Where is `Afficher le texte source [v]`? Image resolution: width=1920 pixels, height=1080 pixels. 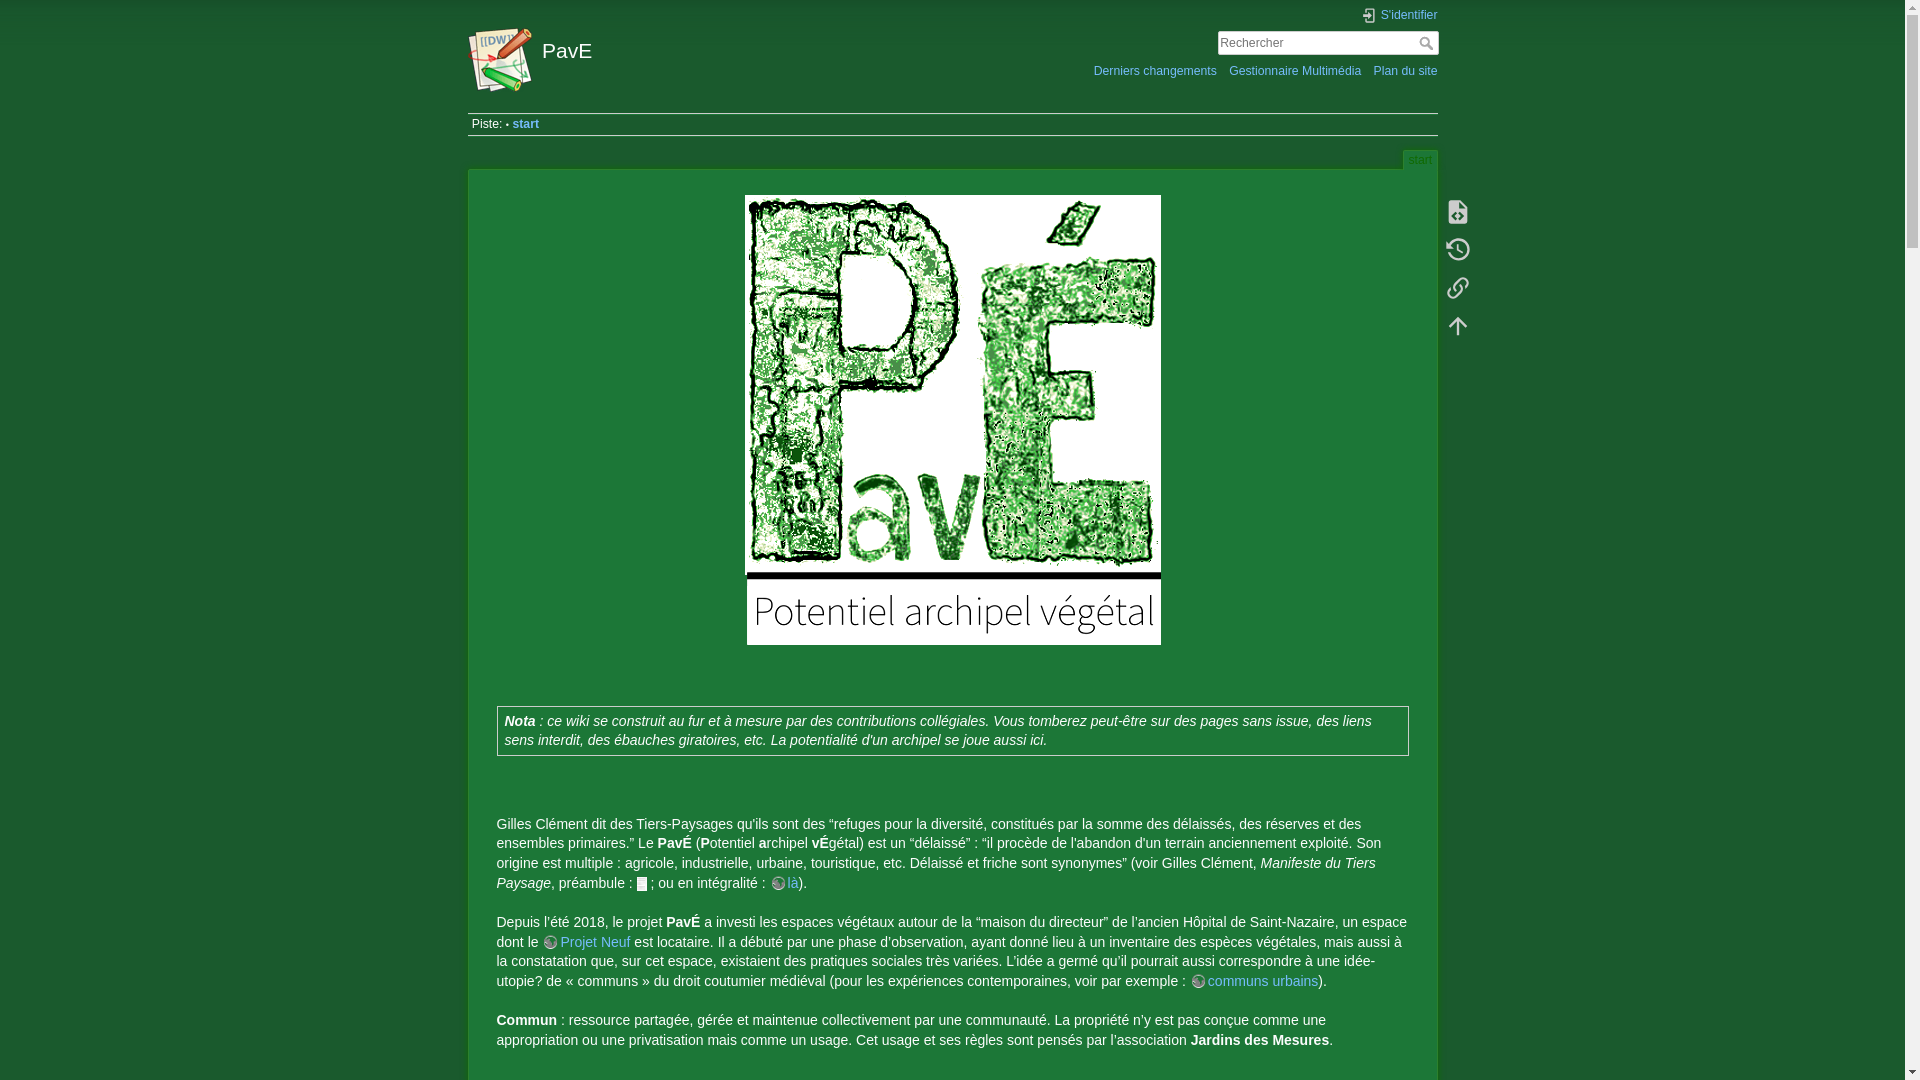
Afficher le texte source [v] is located at coordinates (1457, 212).